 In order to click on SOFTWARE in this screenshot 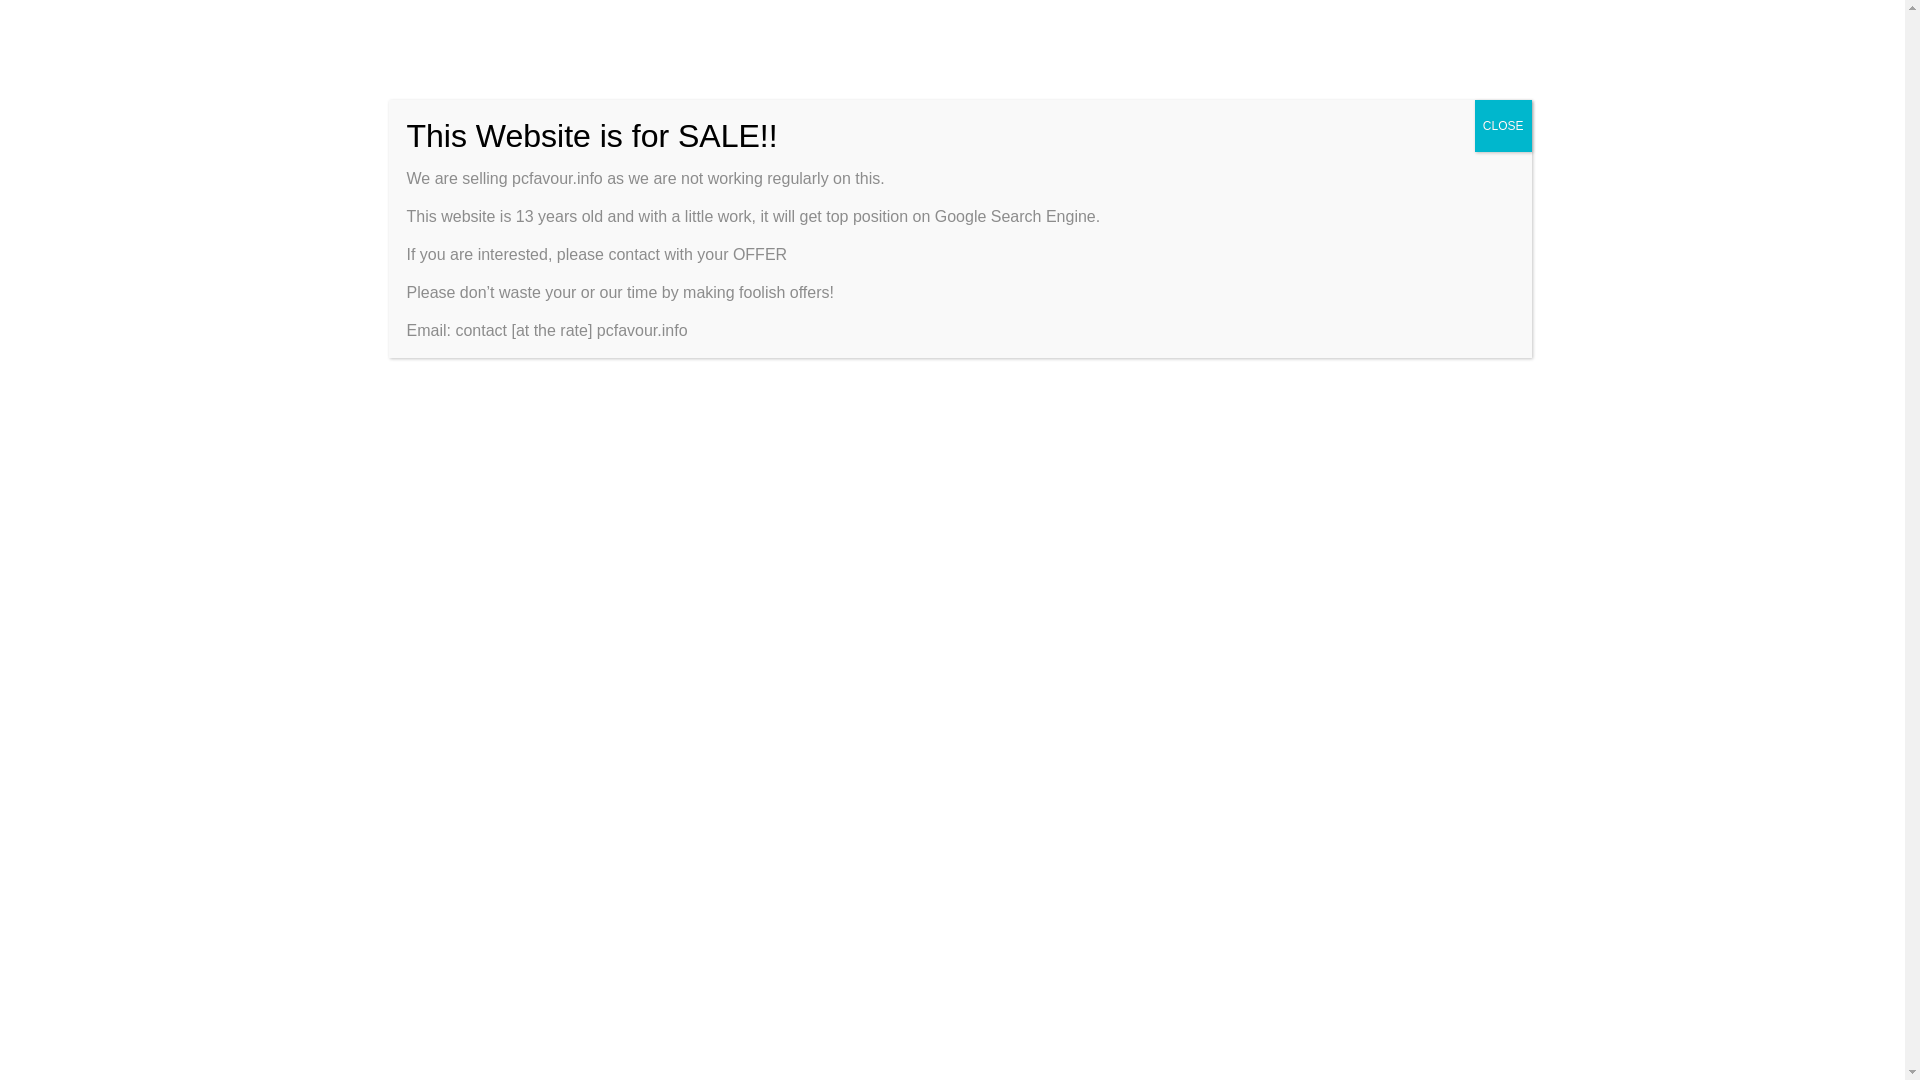, I will do `click(960, 82)`.